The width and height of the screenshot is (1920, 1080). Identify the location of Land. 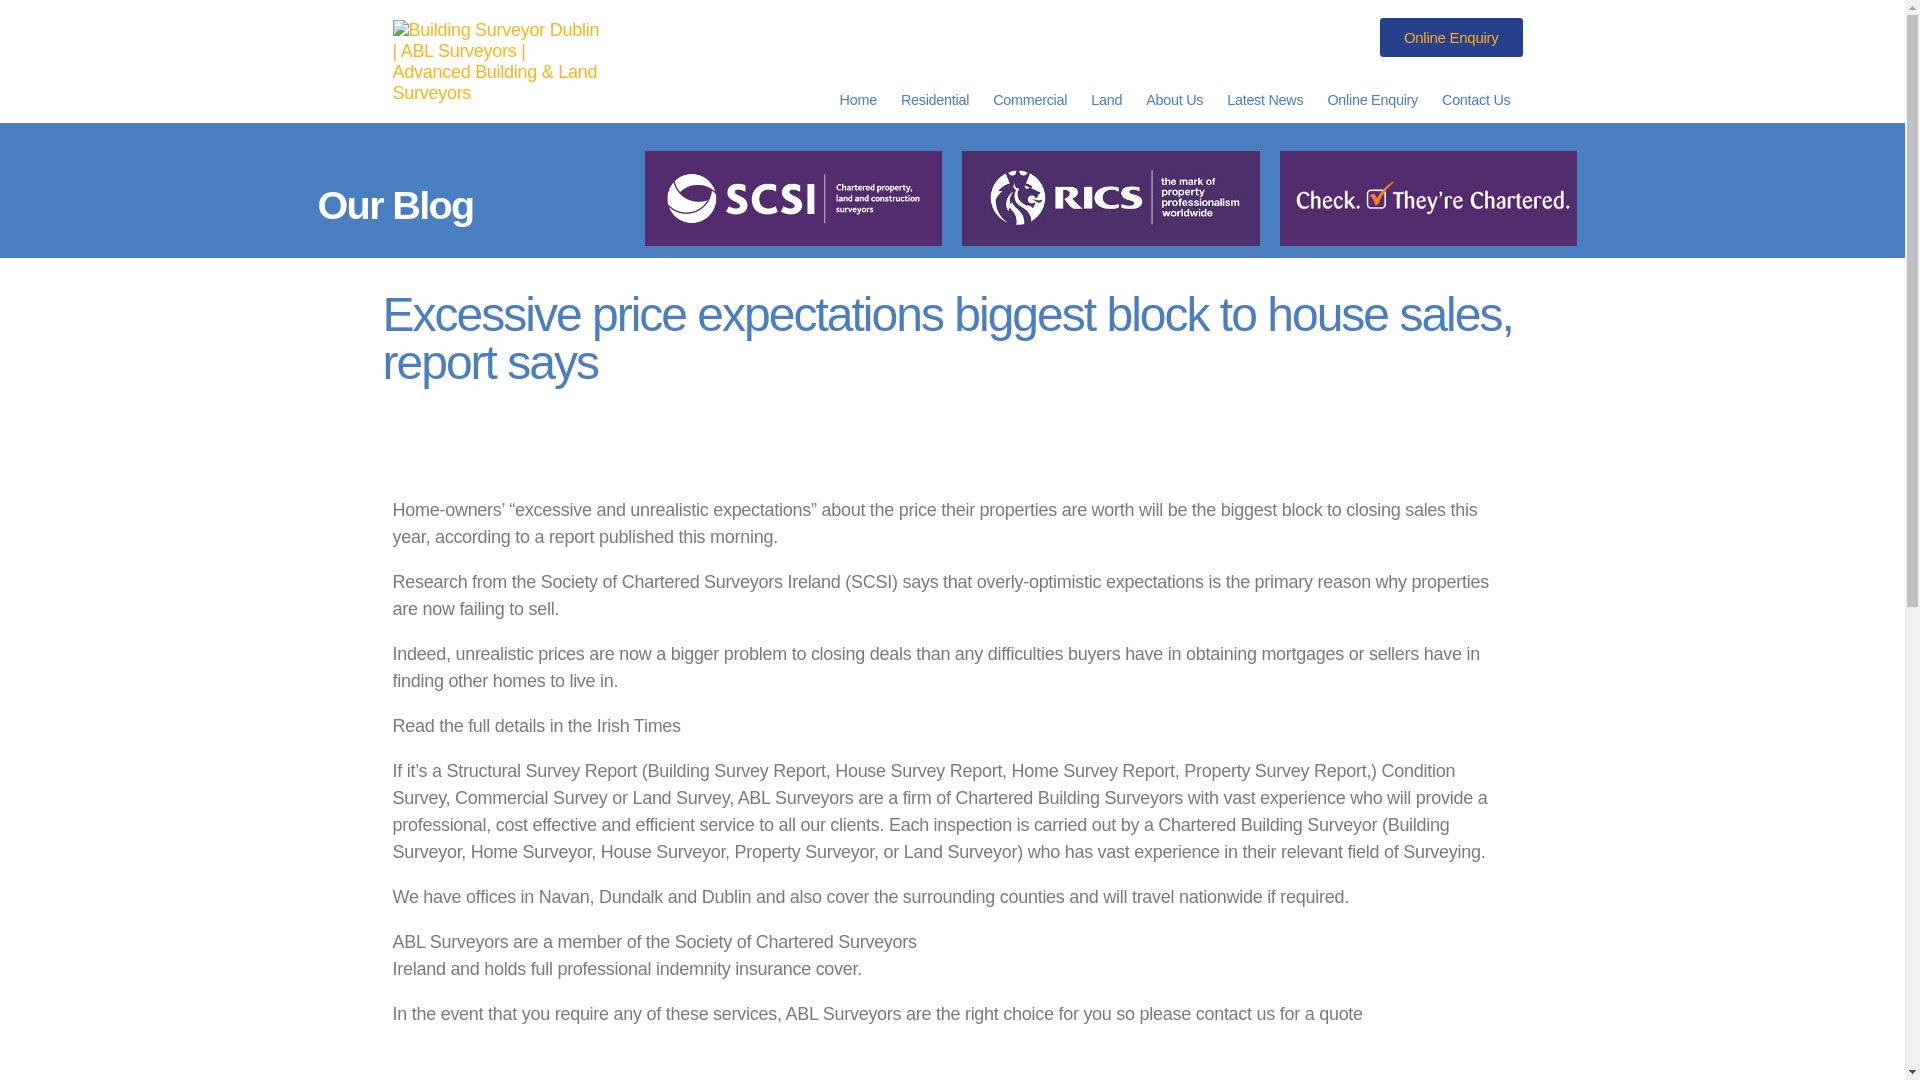
(1106, 100).